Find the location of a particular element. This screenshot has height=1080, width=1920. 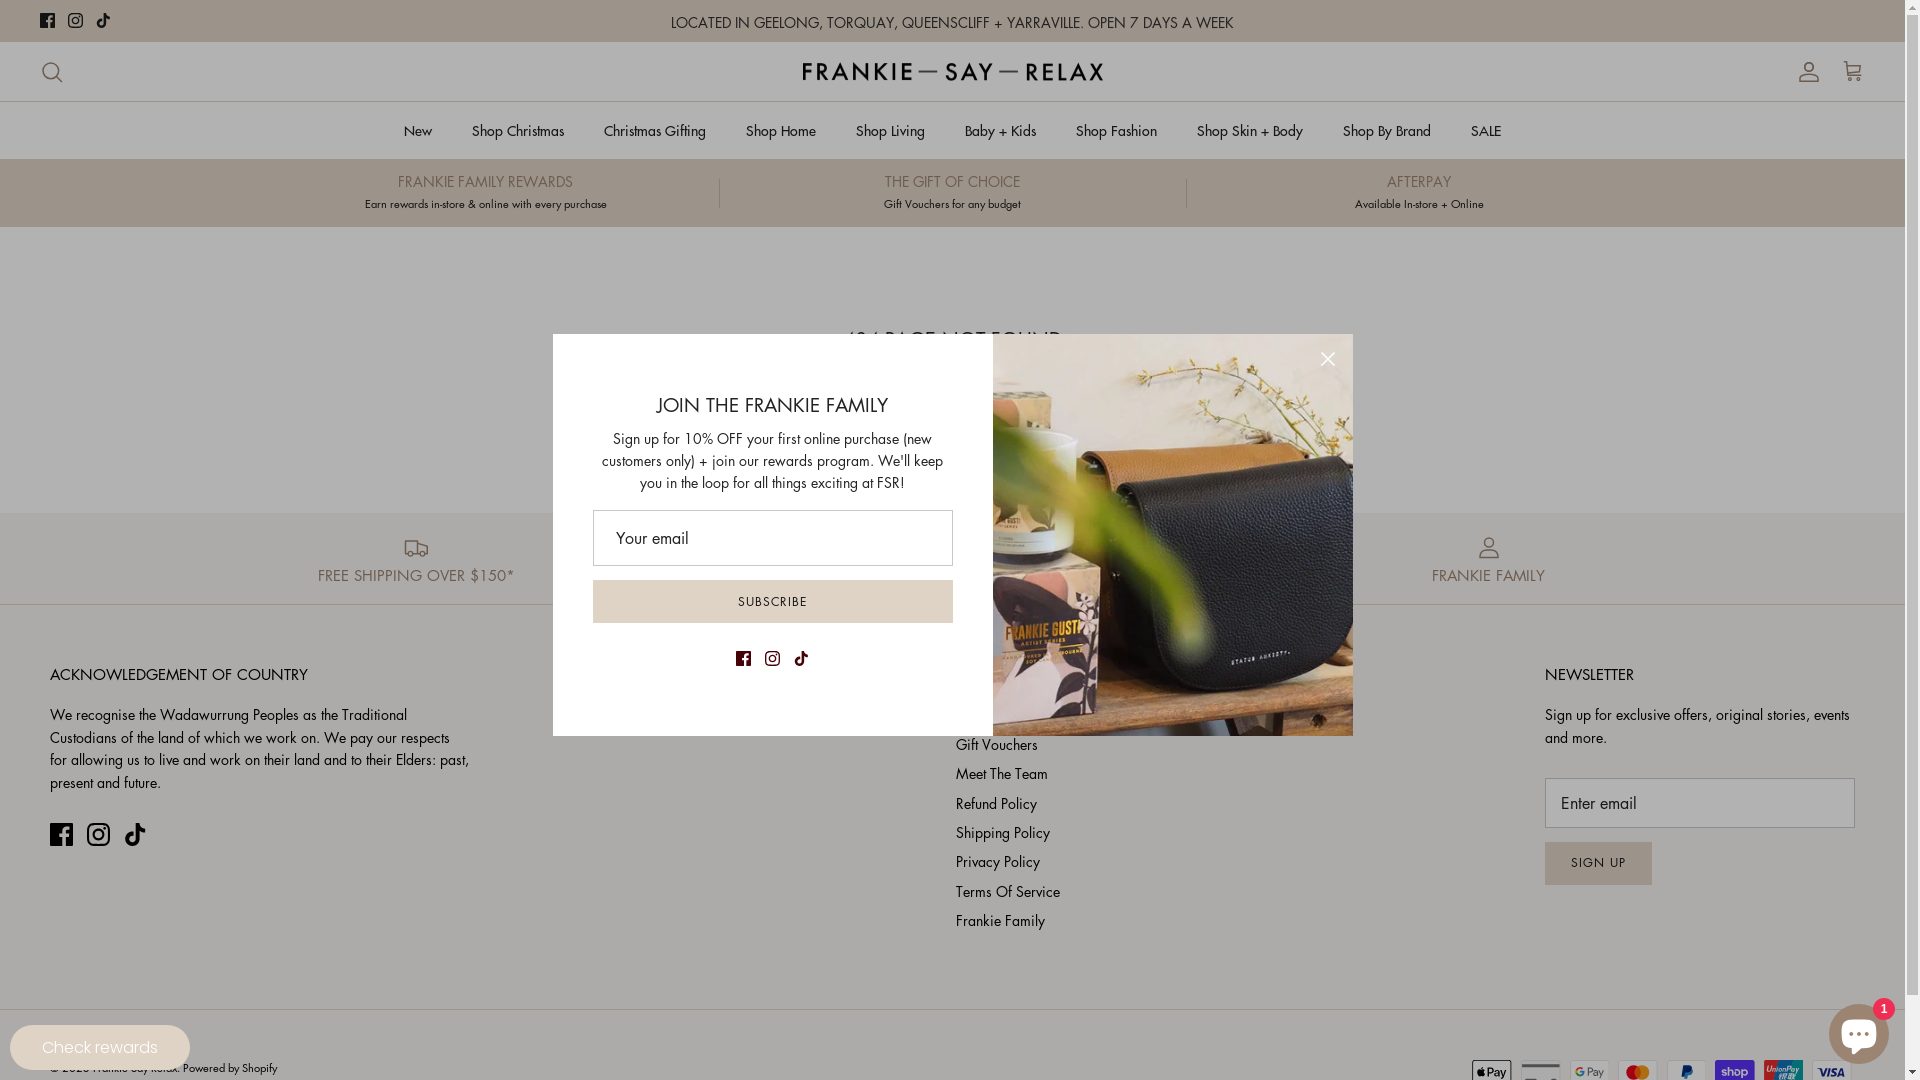

Gift Vouchers is located at coordinates (997, 744).